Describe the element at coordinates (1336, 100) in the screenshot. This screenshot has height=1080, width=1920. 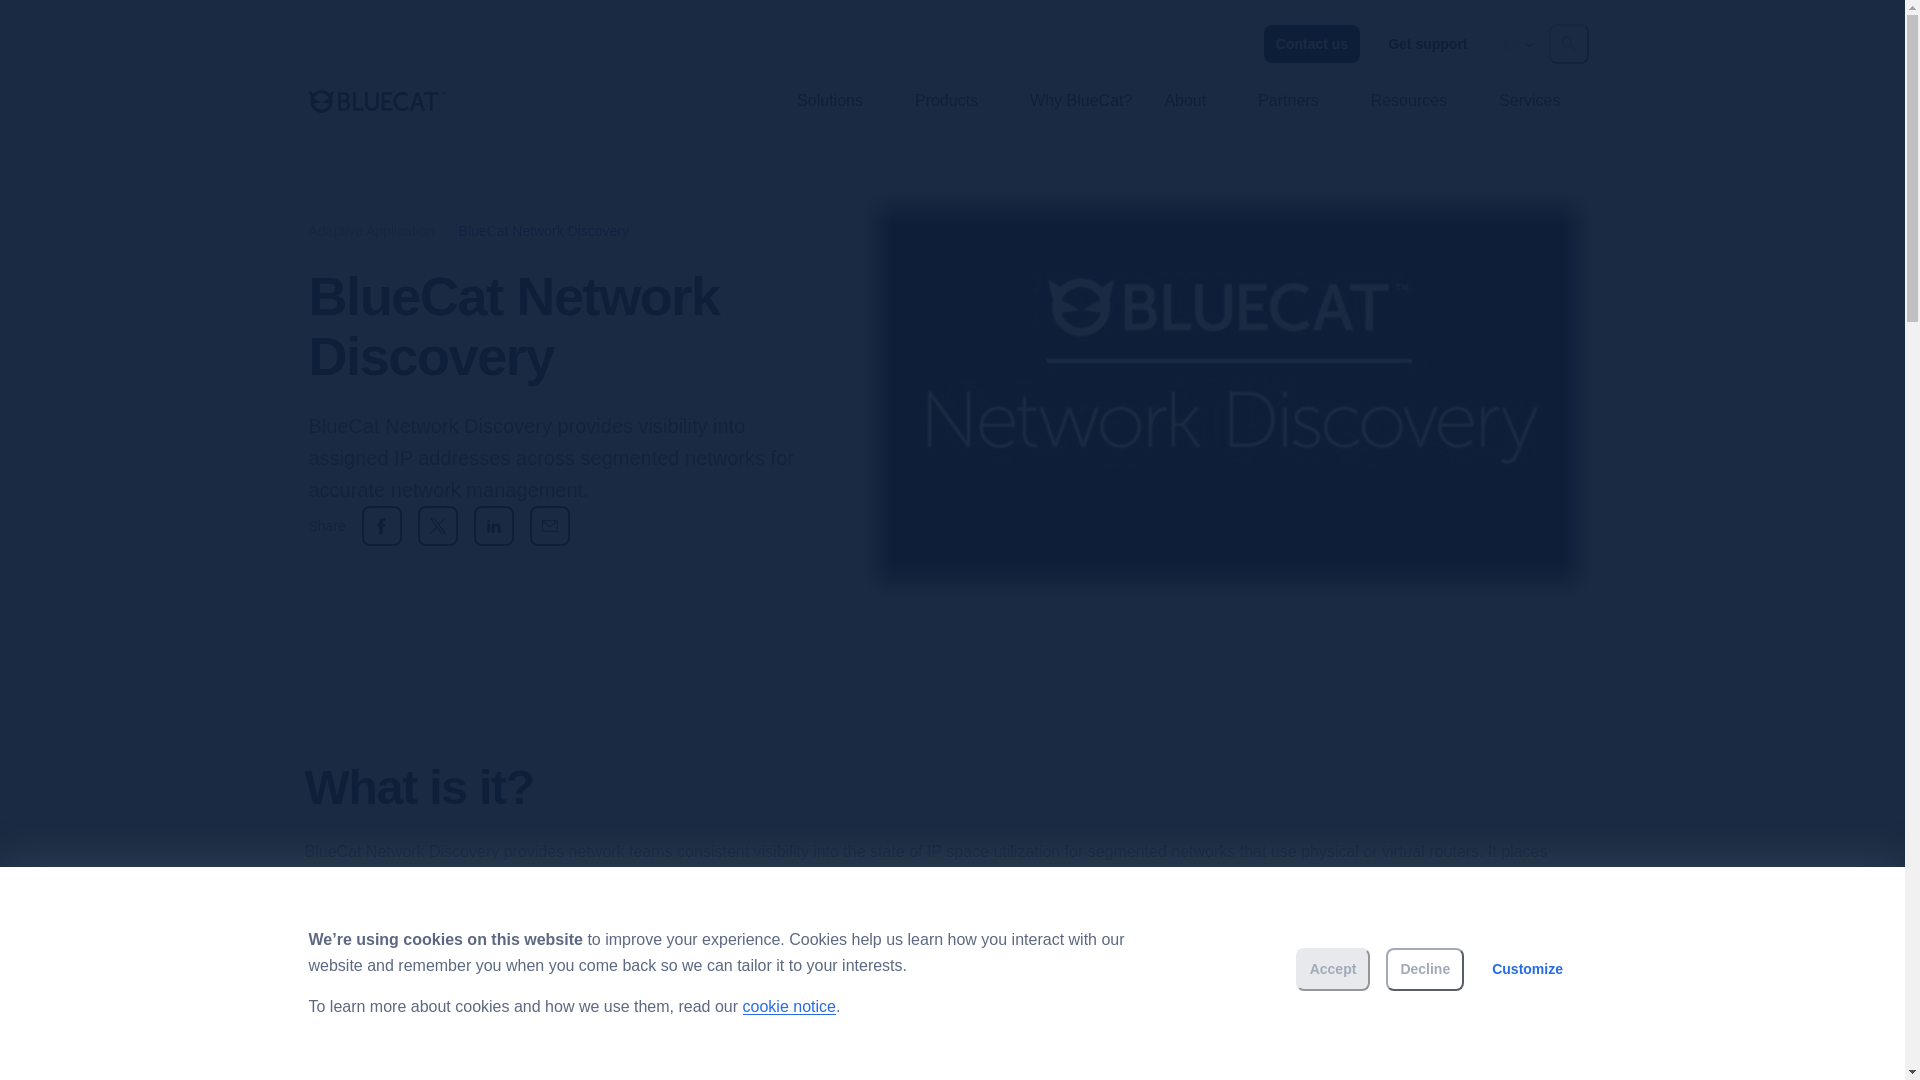
I see `Toggle nav dropdown` at that location.